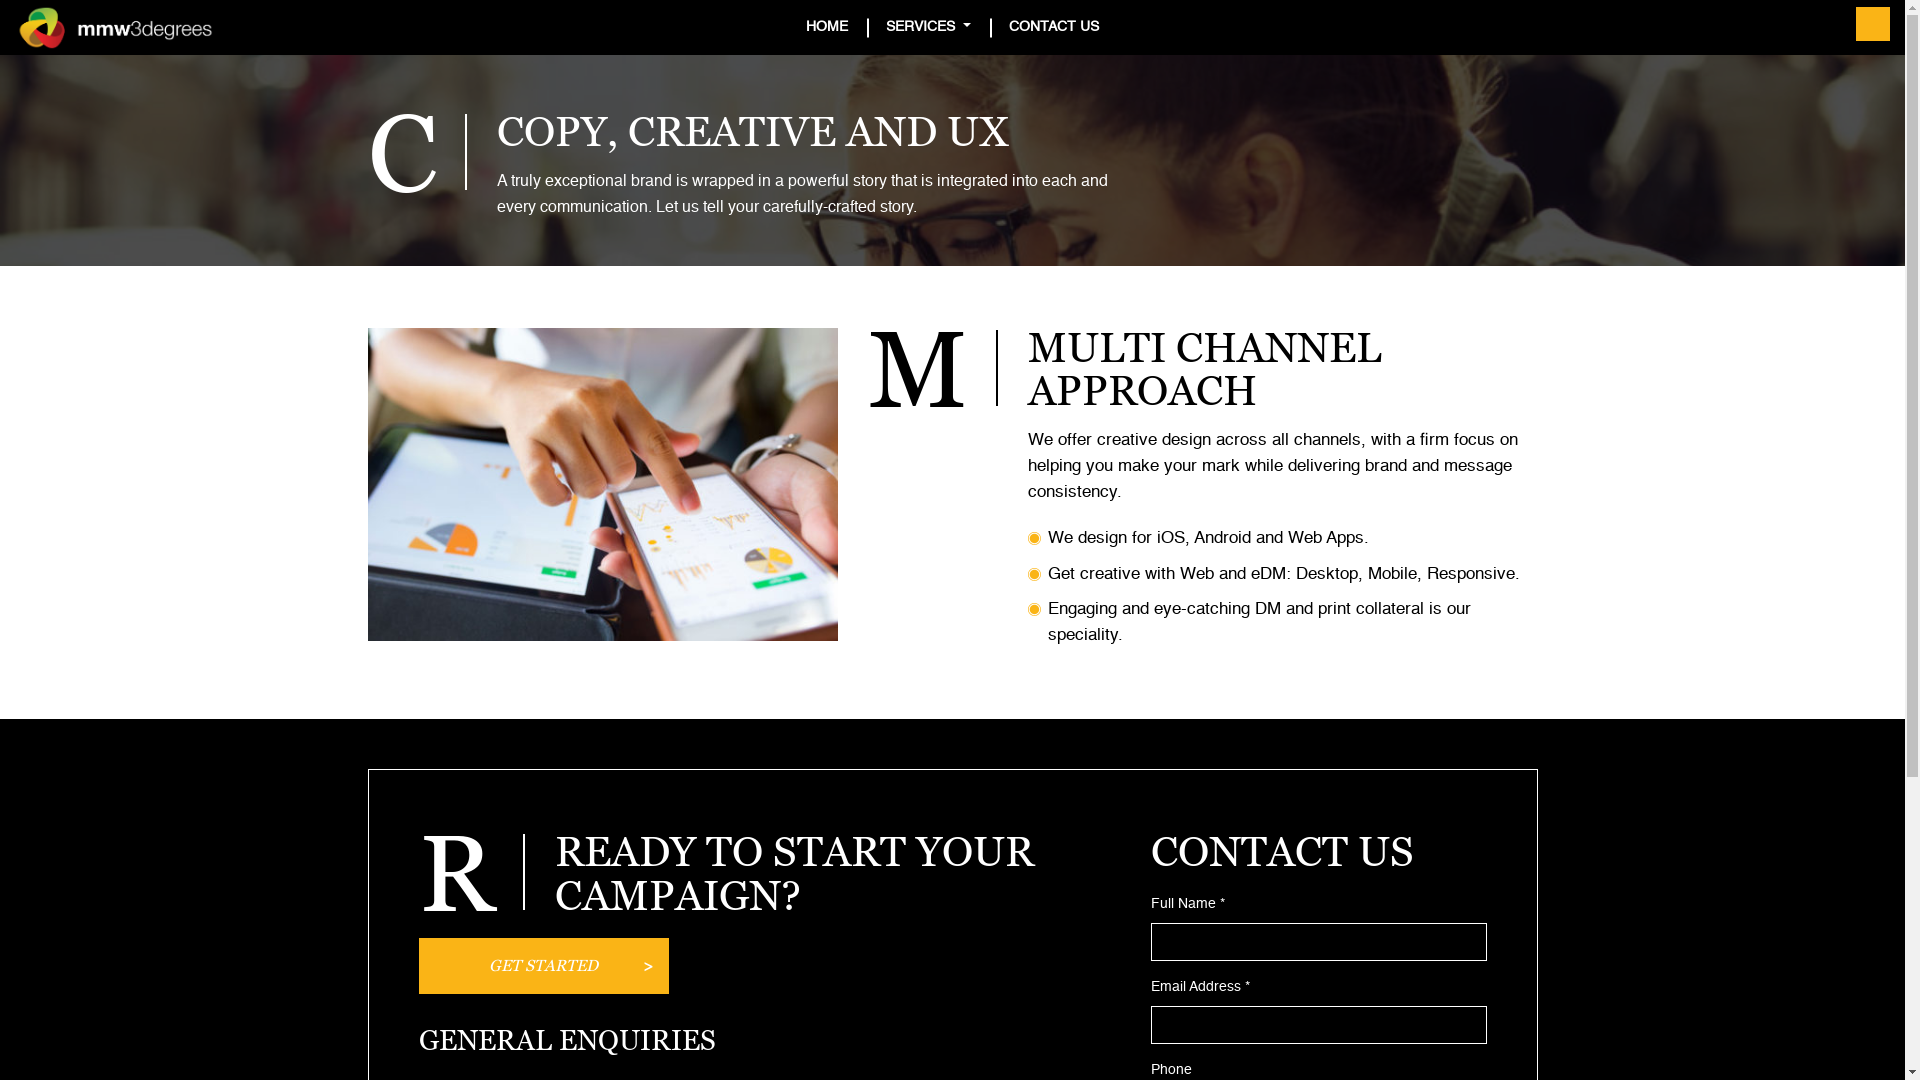 This screenshot has height=1080, width=1920. What do you see at coordinates (543, 966) in the screenshot?
I see `GET STARTED` at bounding box center [543, 966].